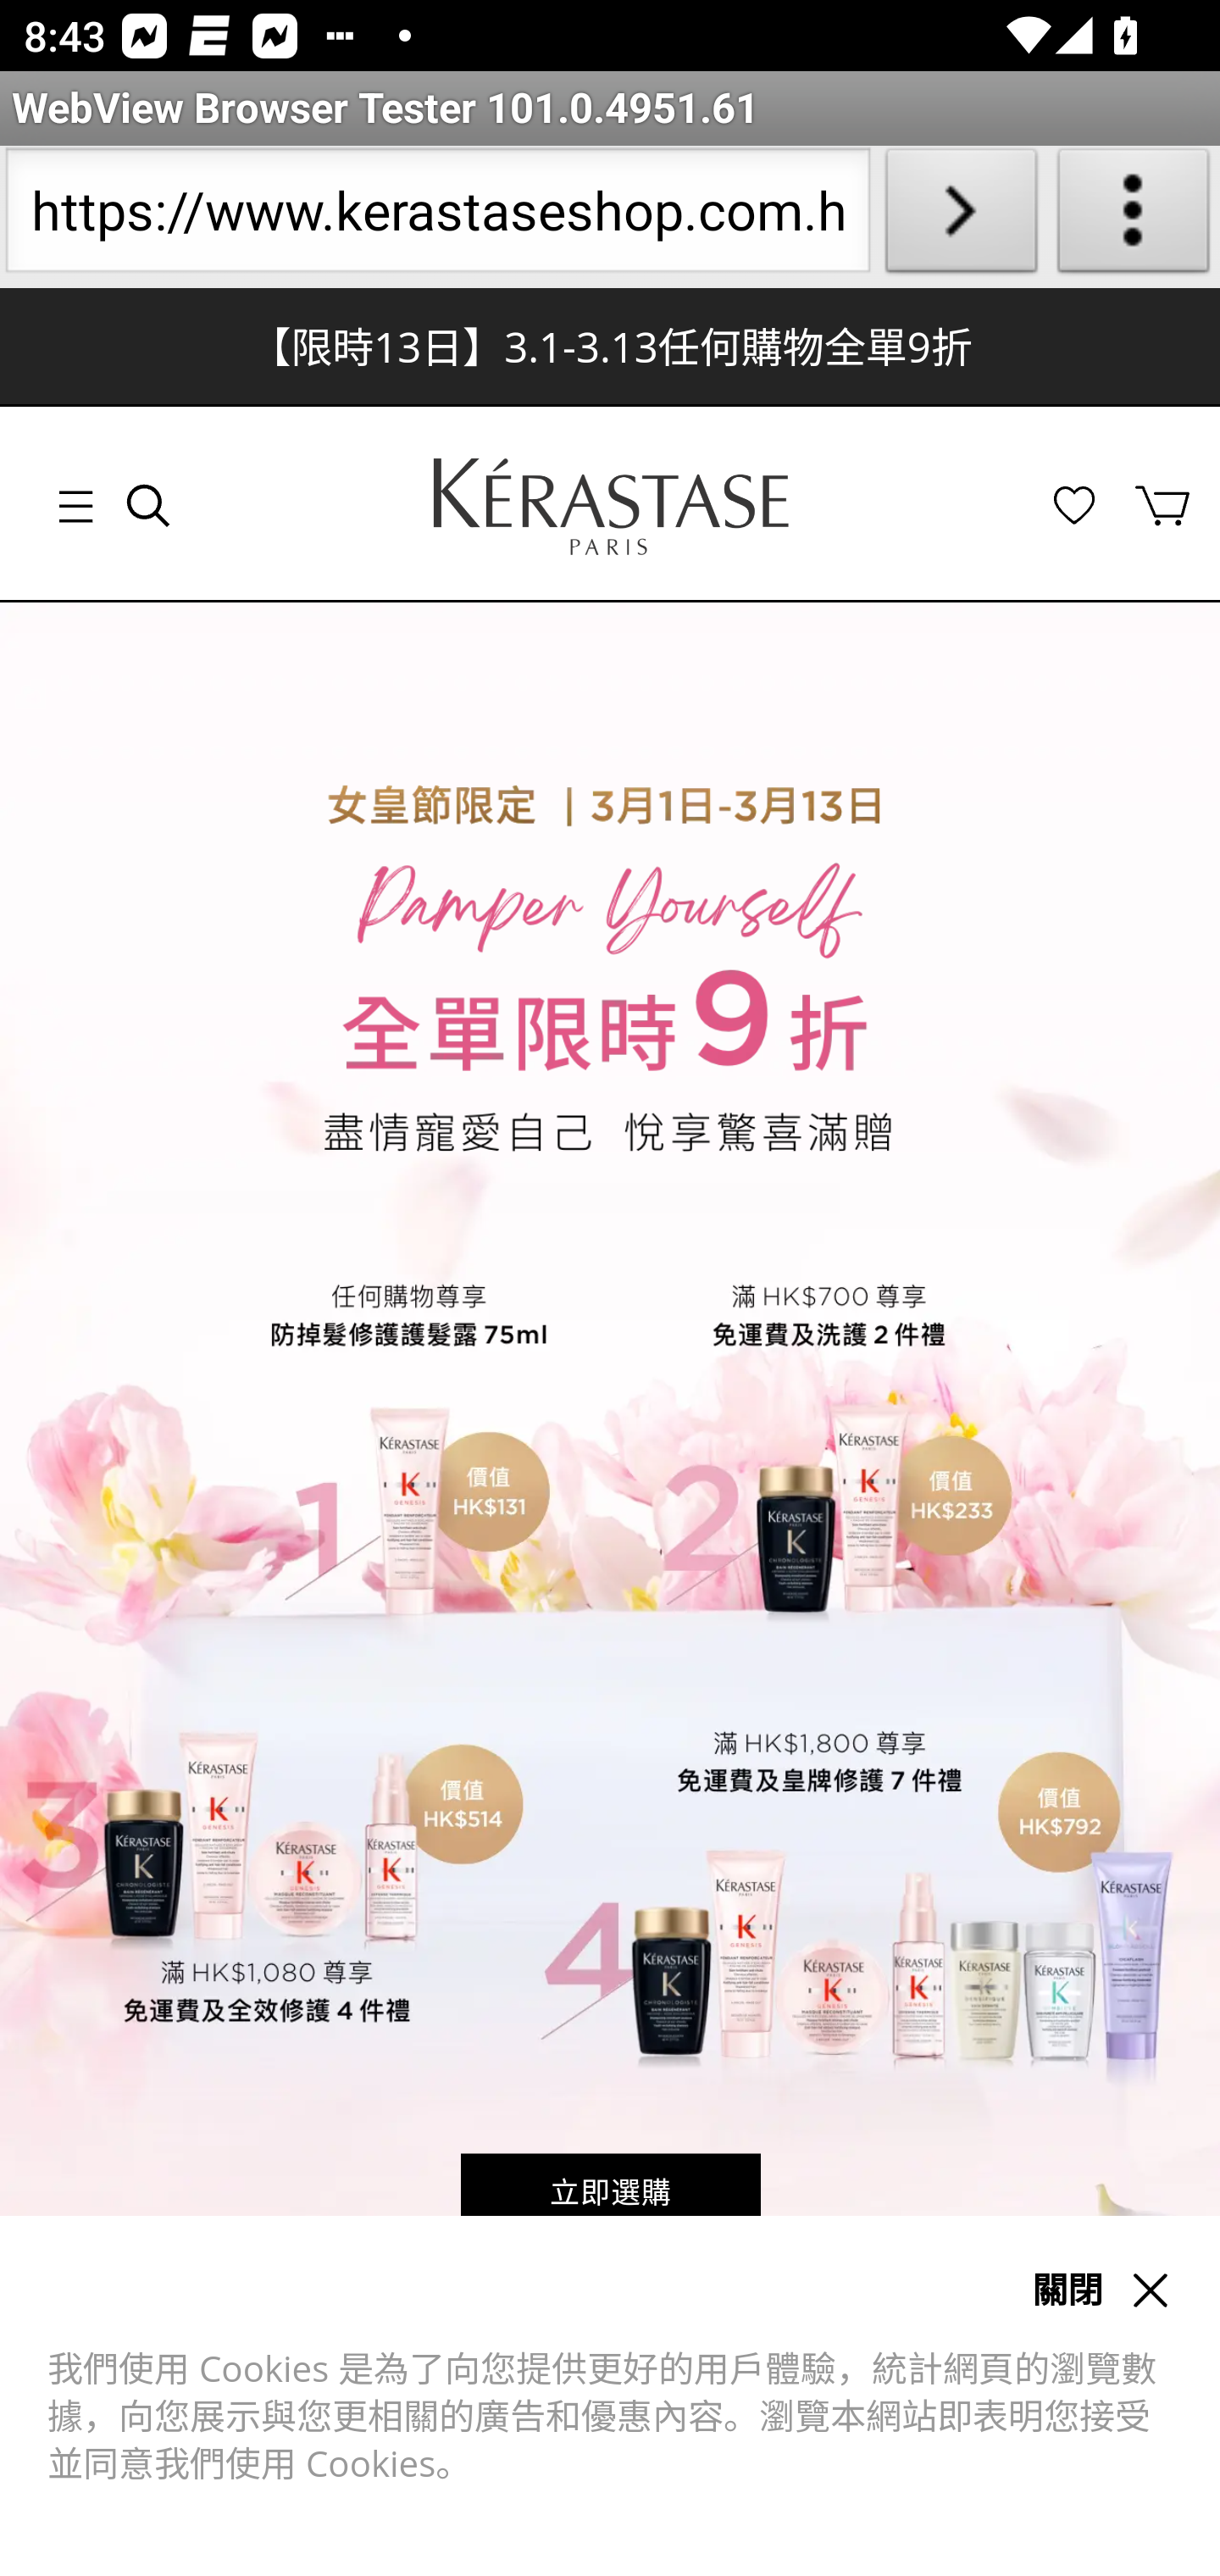  What do you see at coordinates (610, 506) in the screenshot?
I see `0cddd1fa-92c3-4180-b373-114d772fdfc2` at bounding box center [610, 506].